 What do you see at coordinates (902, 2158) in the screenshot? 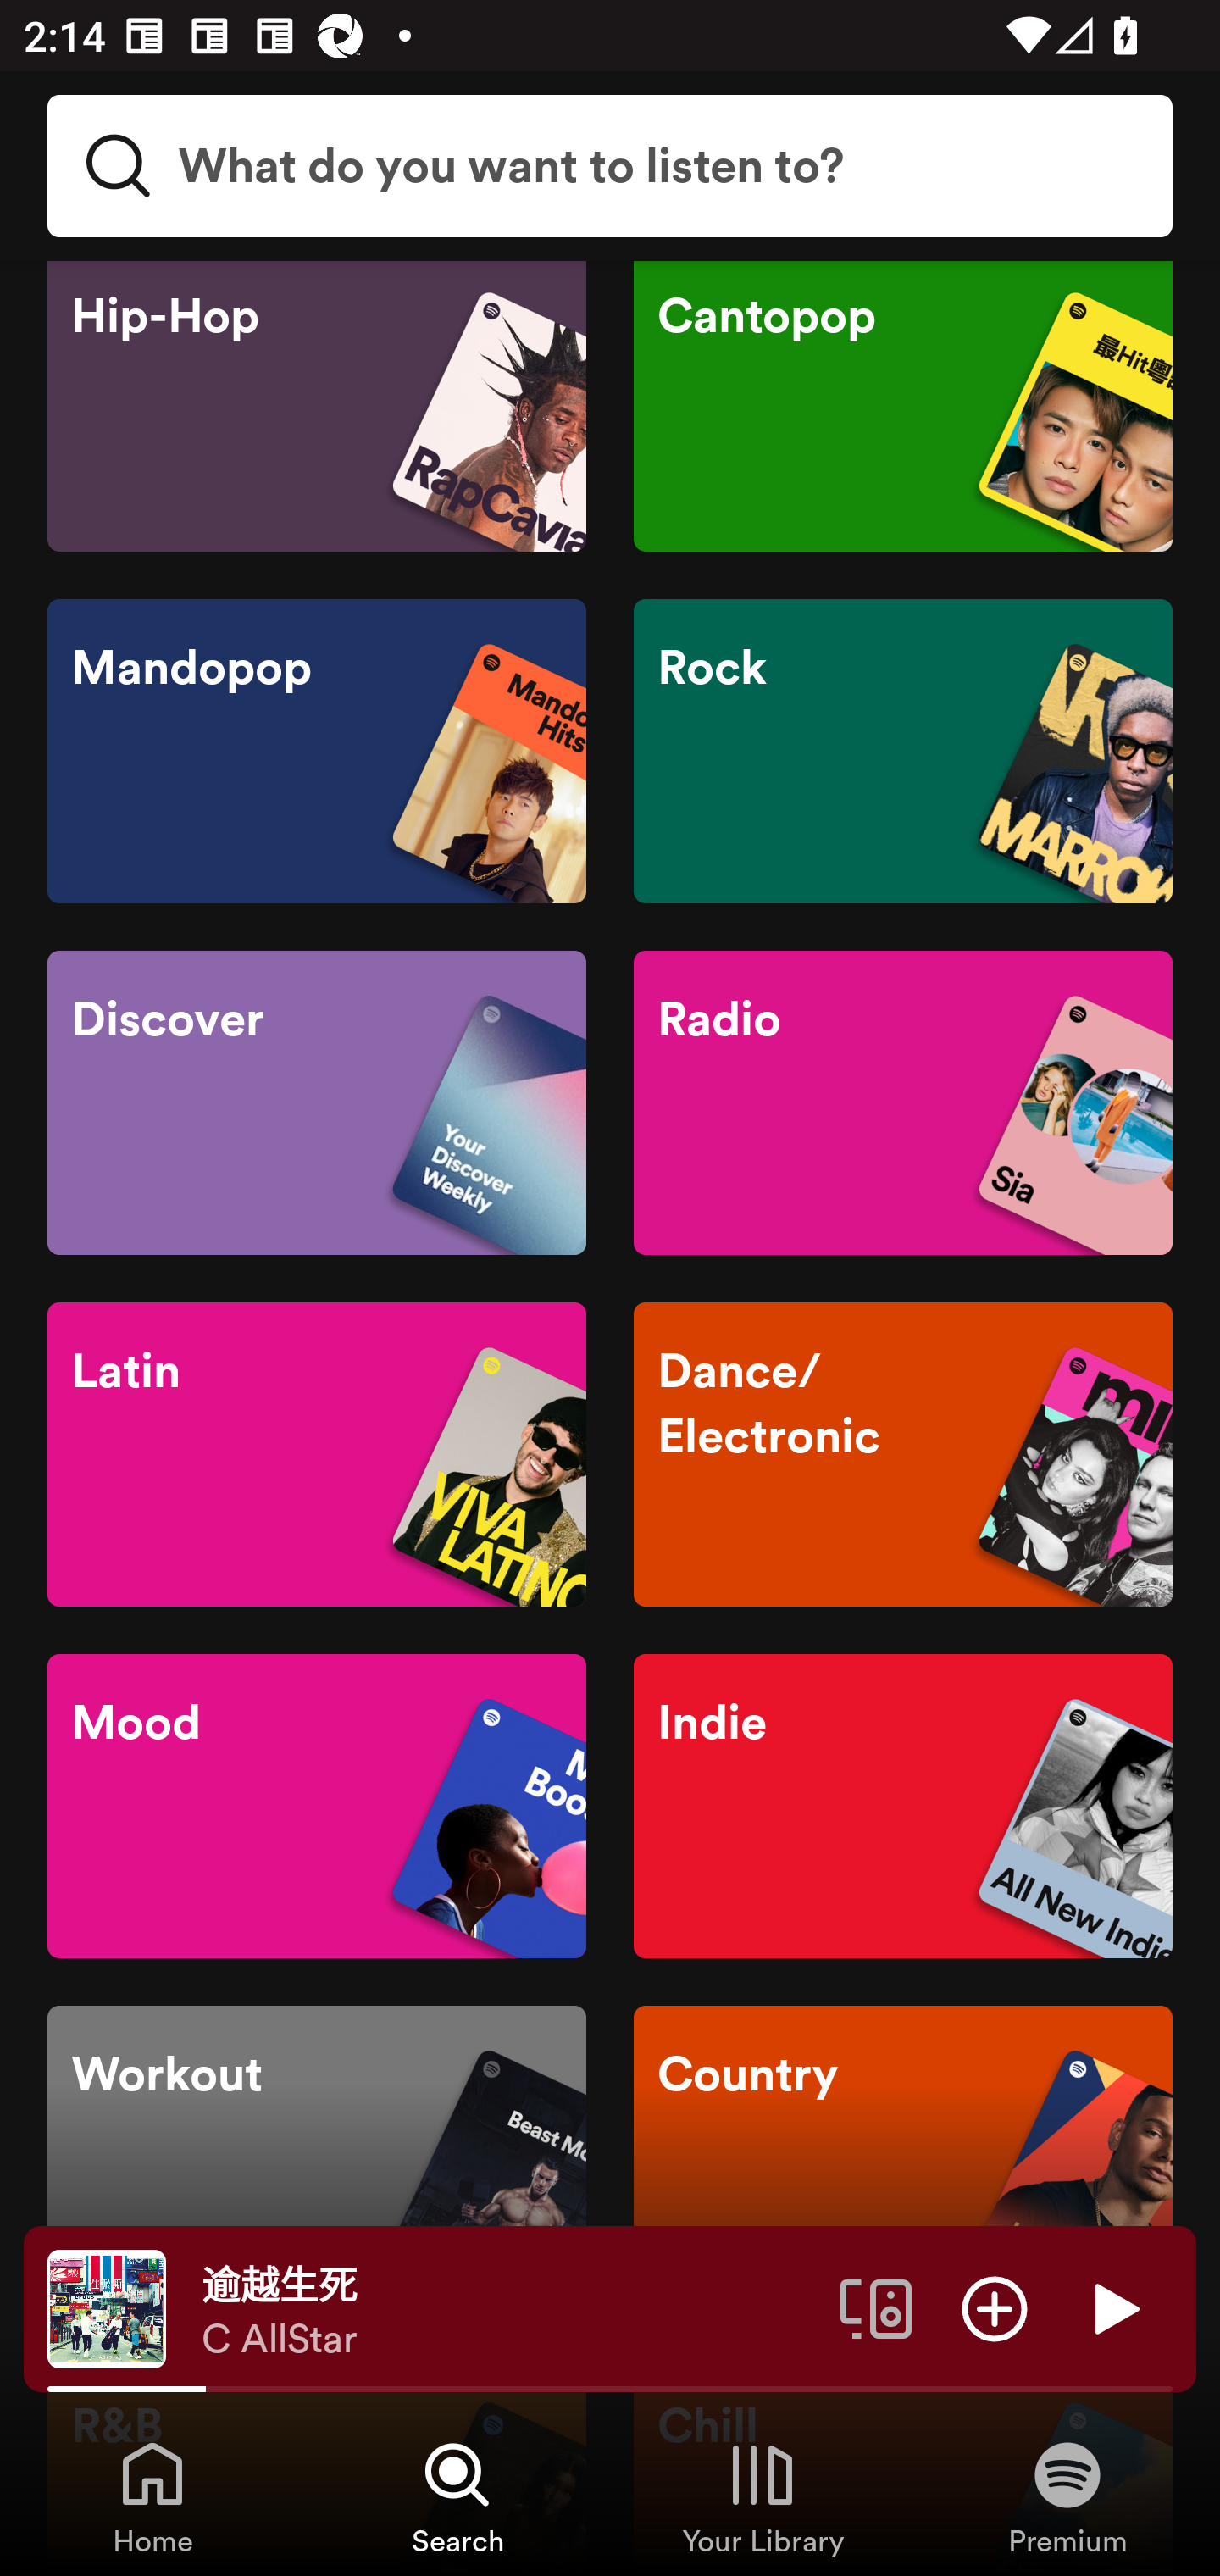
I see `Country` at bounding box center [902, 2158].